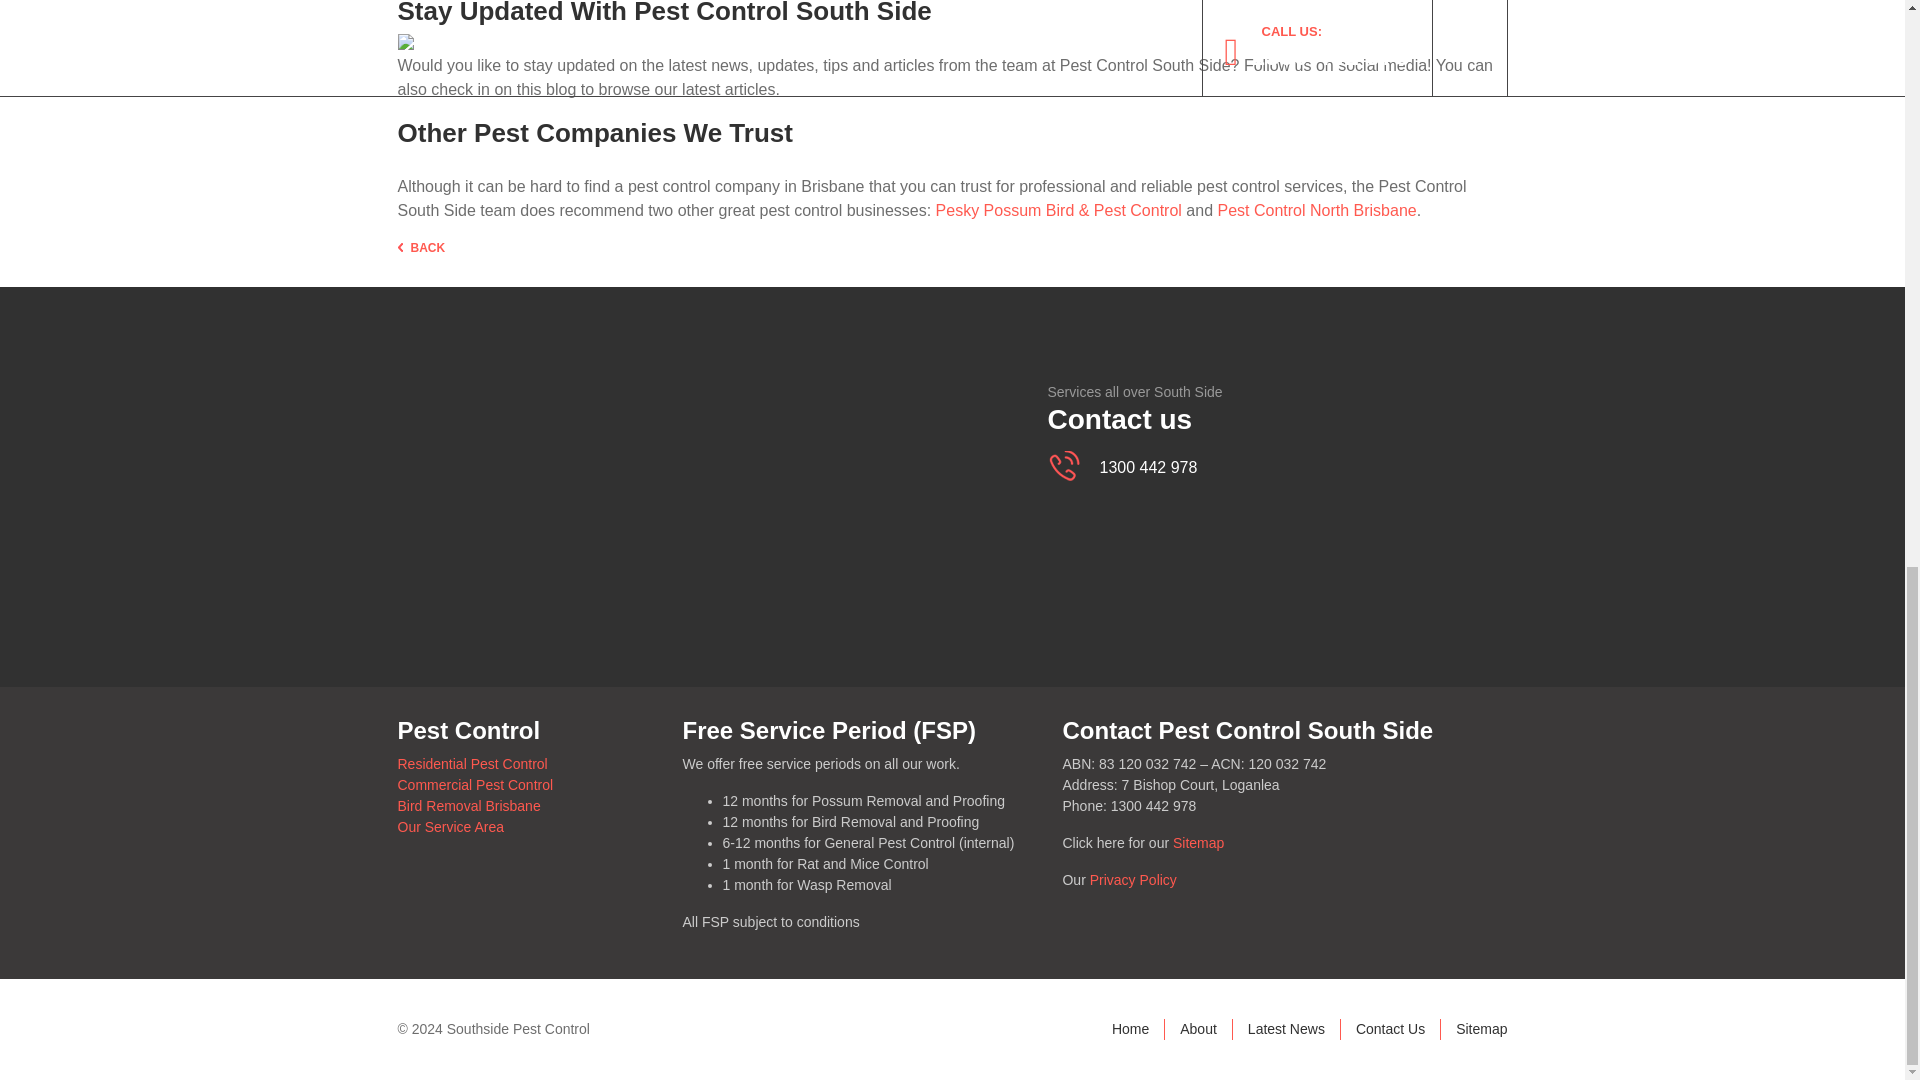 Image resolution: width=1920 pixels, height=1080 pixels. Describe the element at coordinates (472, 764) in the screenshot. I see `Residential Pest Control` at that location.